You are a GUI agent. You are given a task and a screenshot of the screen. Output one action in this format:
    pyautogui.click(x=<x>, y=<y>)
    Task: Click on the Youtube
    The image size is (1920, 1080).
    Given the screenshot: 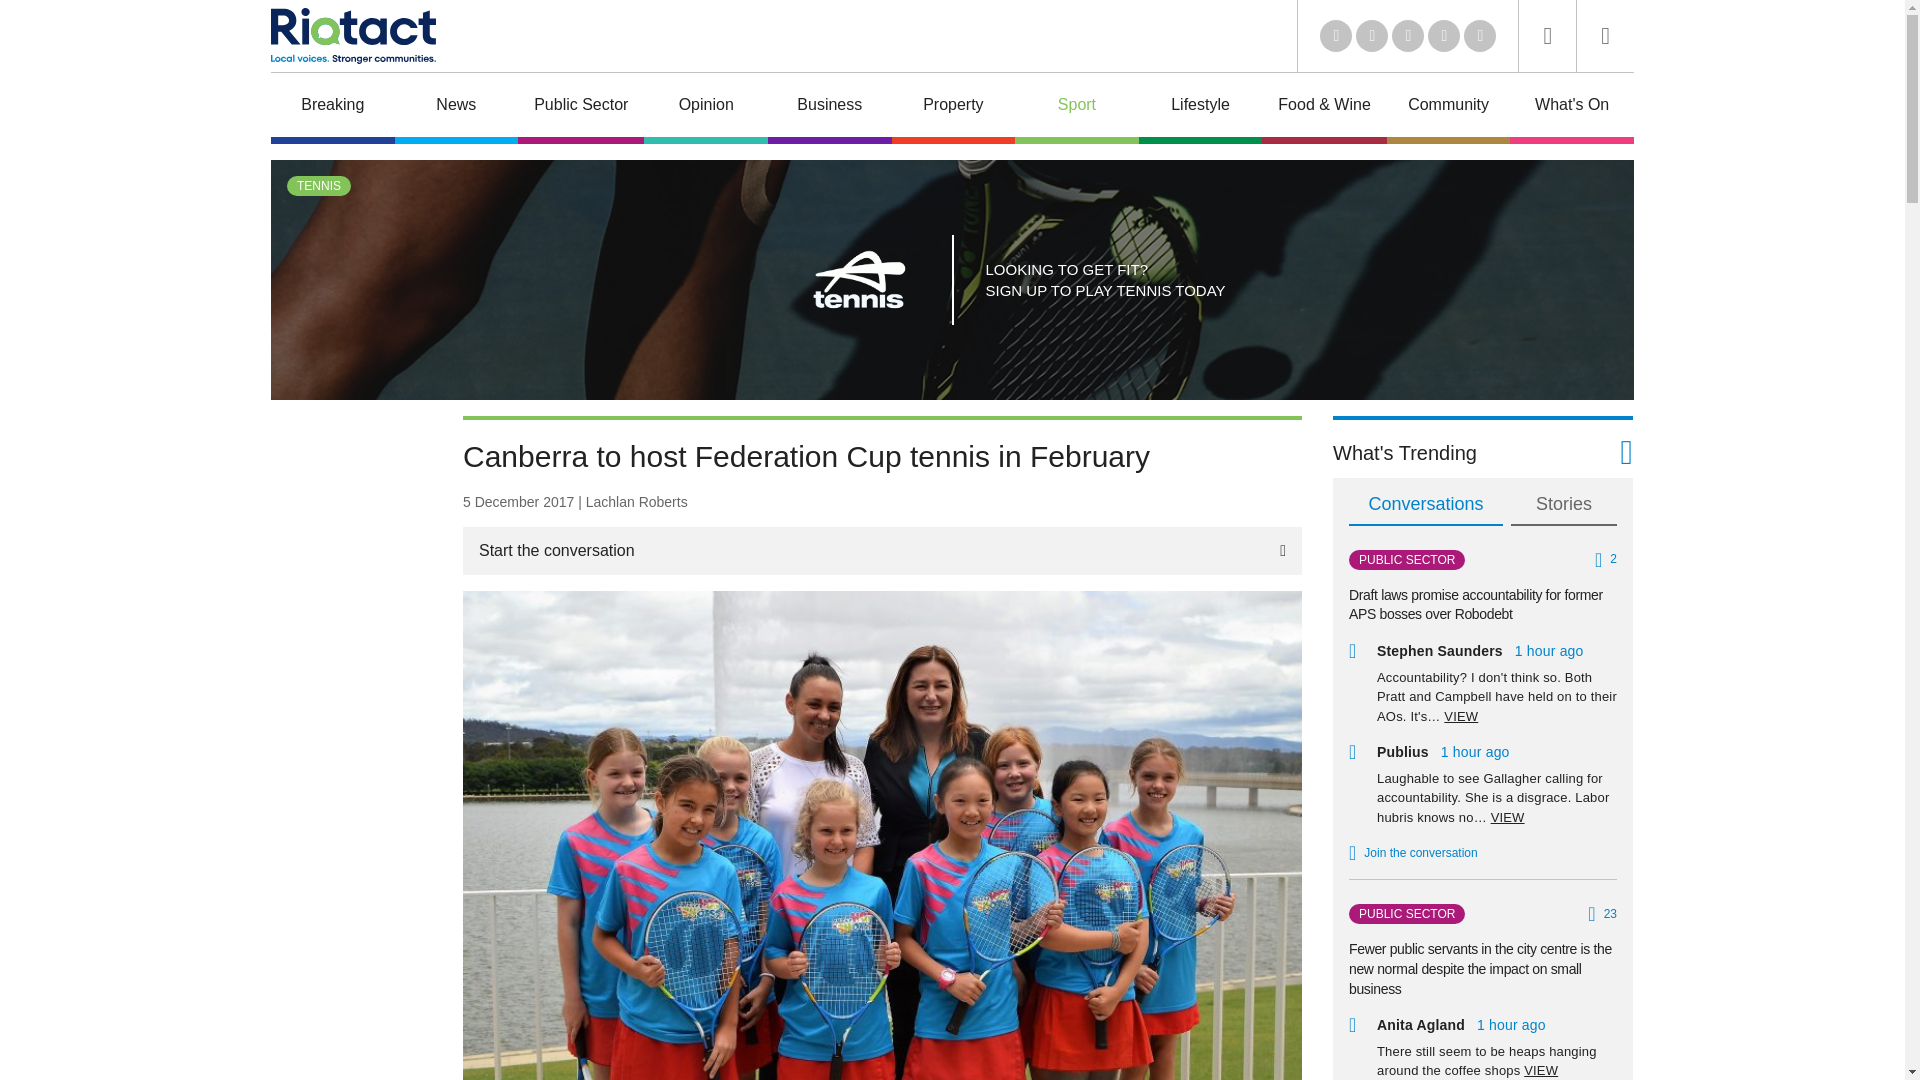 What is the action you would take?
    pyautogui.click(x=1408, y=36)
    